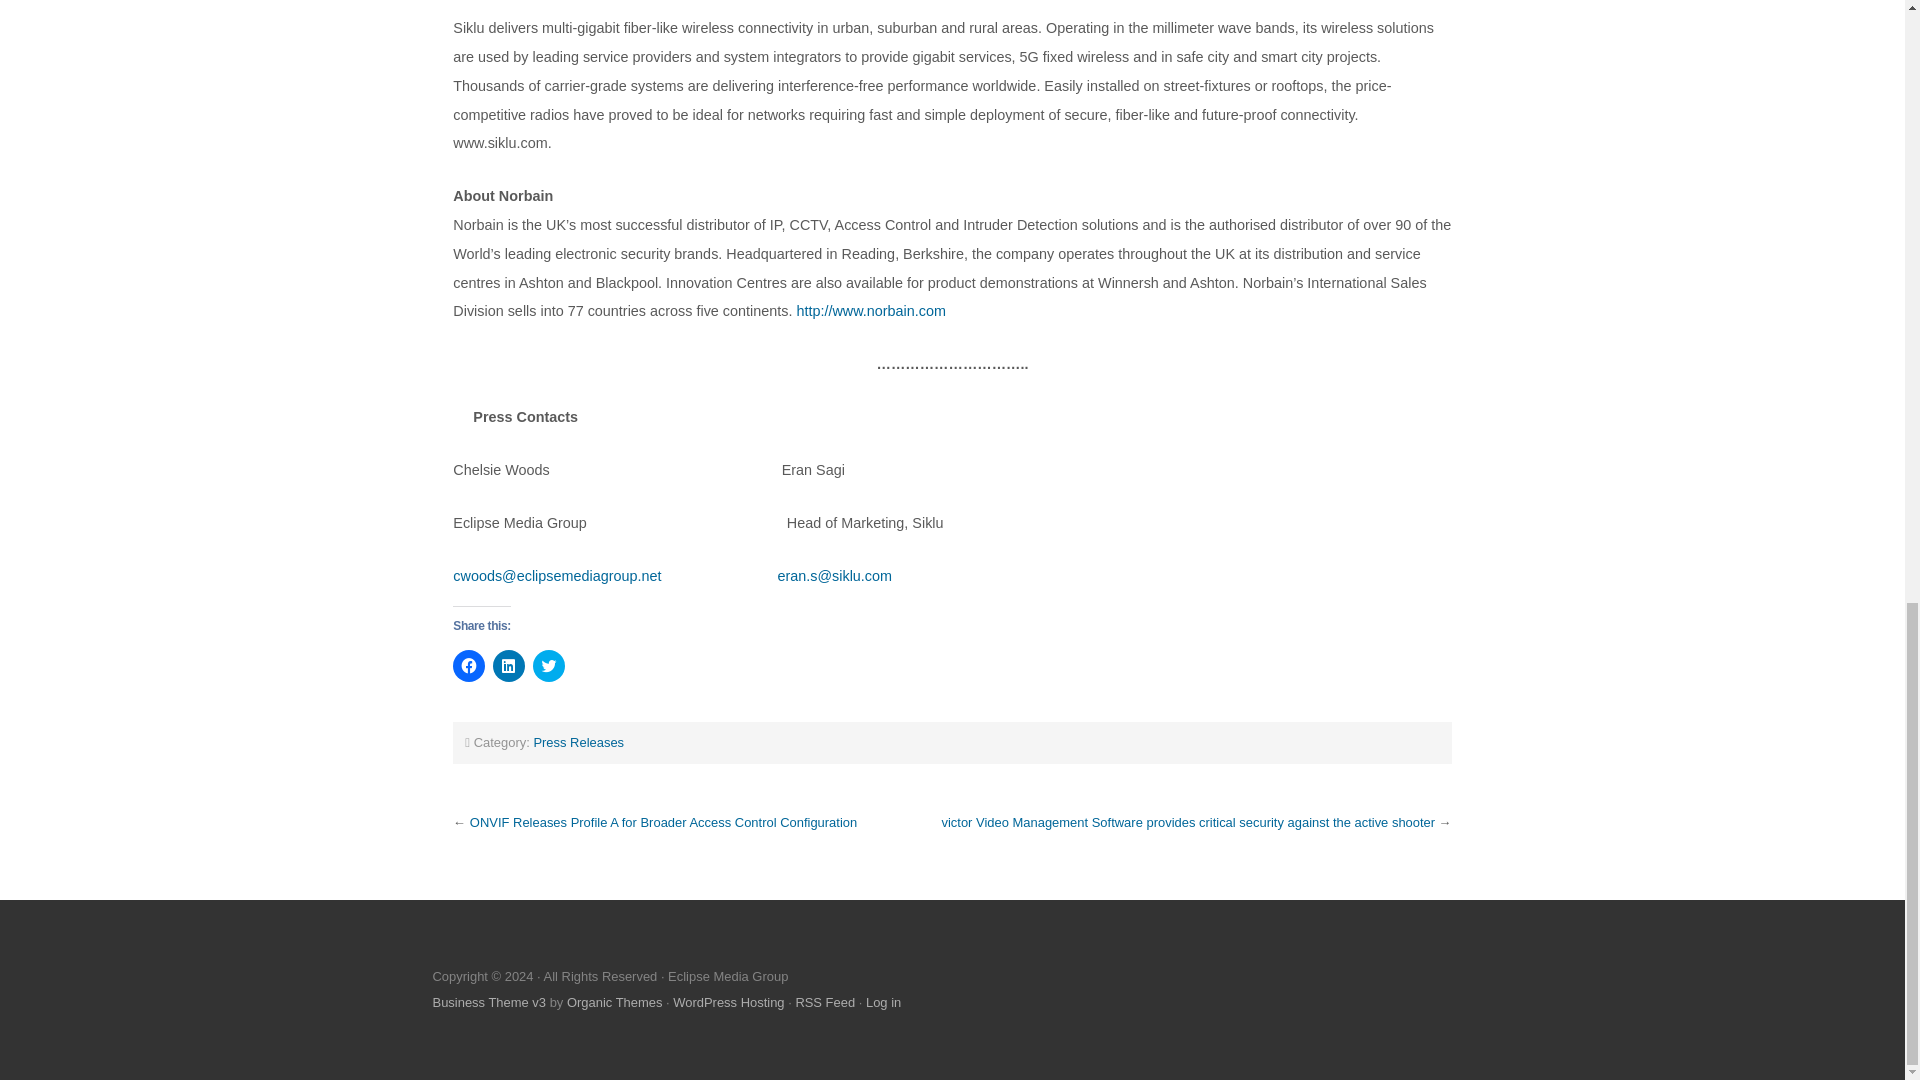 This screenshot has width=1920, height=1080. I want to click on Organic Themes, so click(614, 1002).